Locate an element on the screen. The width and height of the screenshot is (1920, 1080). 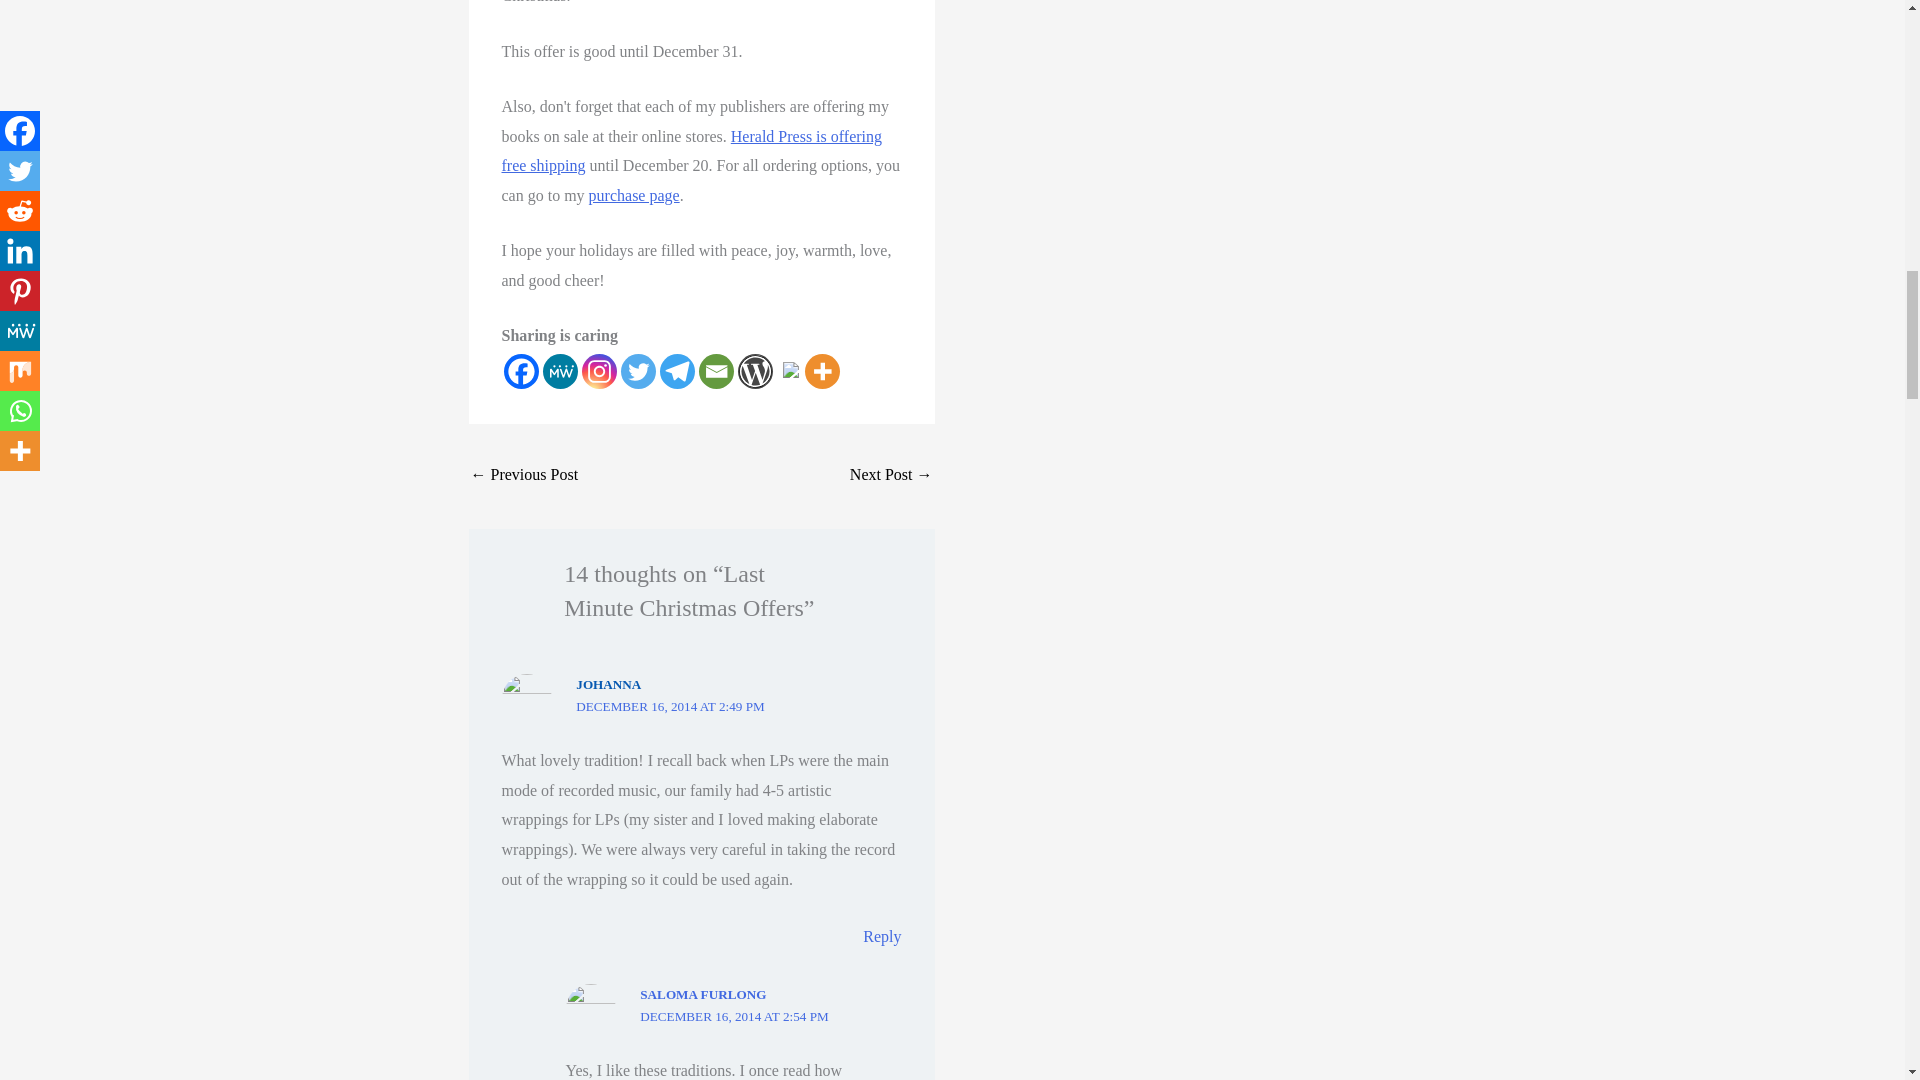
Herald Press is offering free shipping is located at coordinates (692, 151).